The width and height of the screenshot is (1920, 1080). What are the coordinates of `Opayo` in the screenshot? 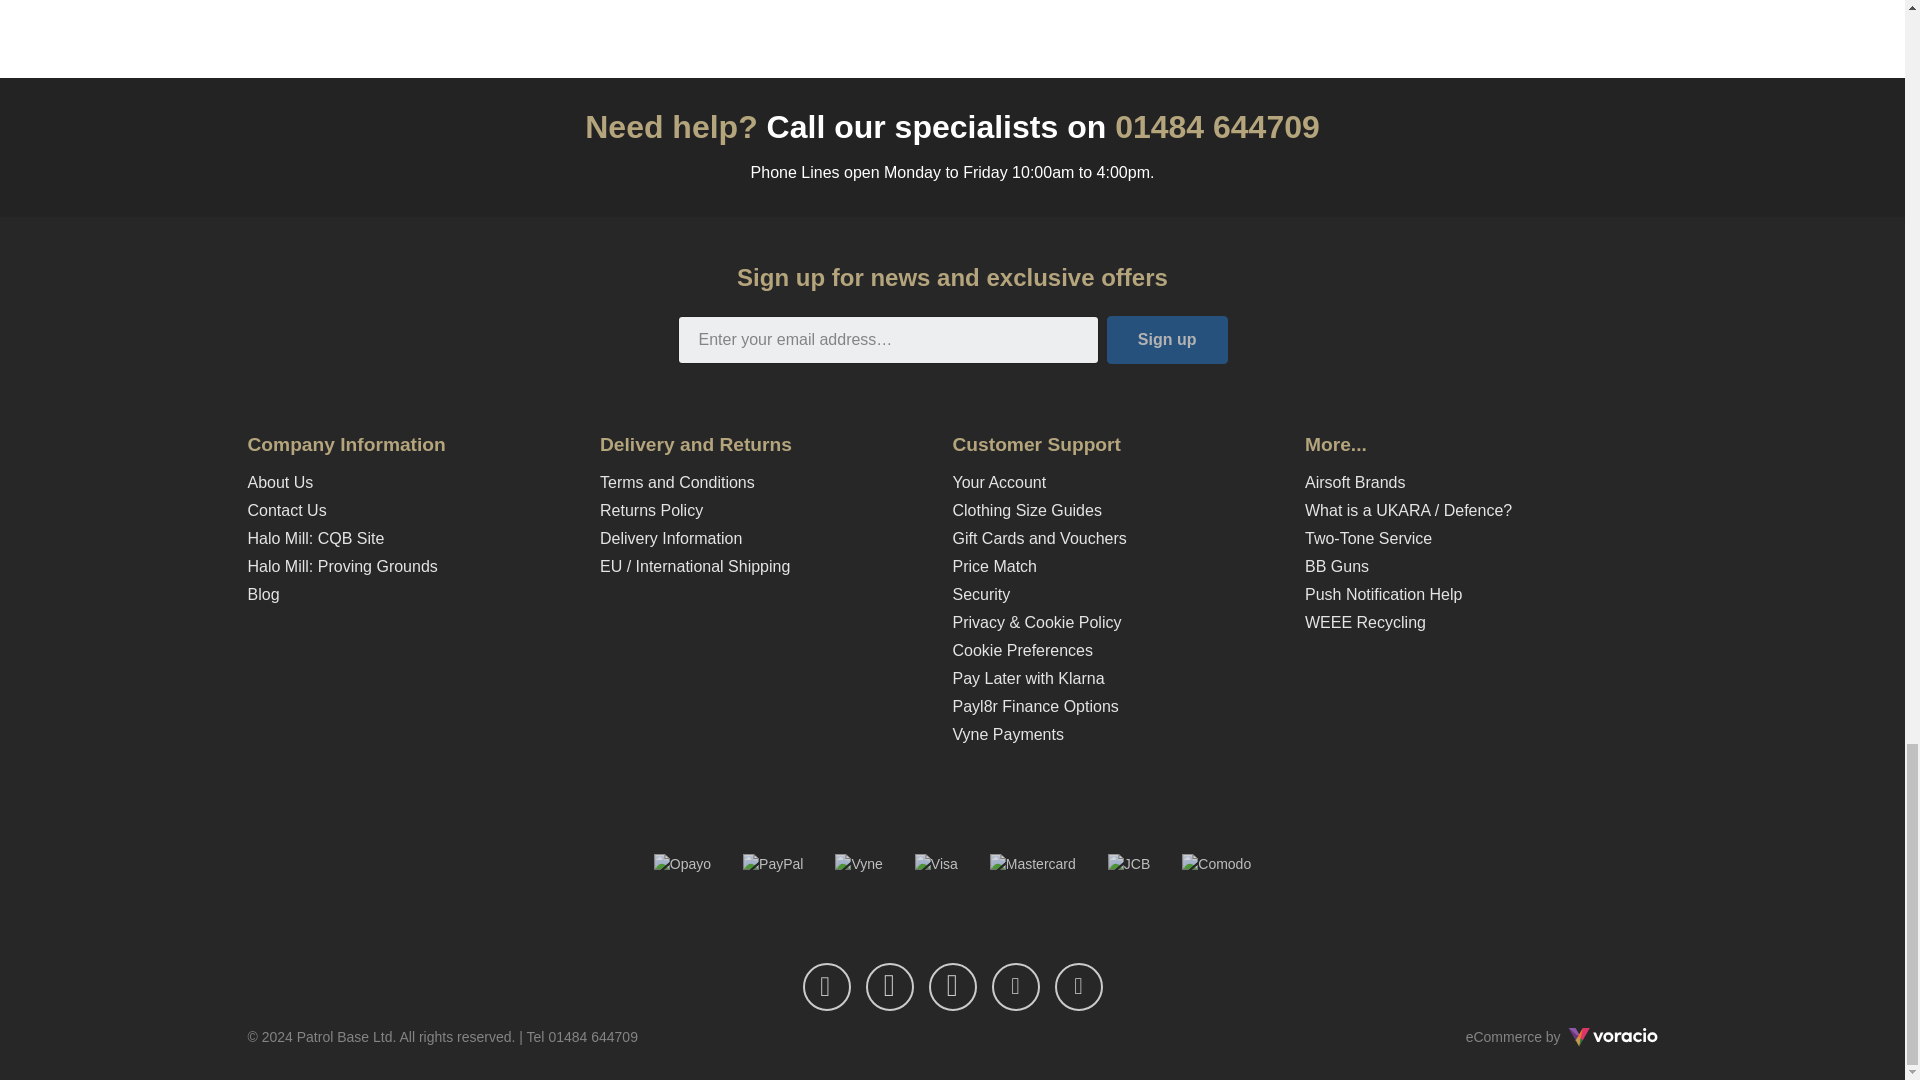 It's located at (682, 864).